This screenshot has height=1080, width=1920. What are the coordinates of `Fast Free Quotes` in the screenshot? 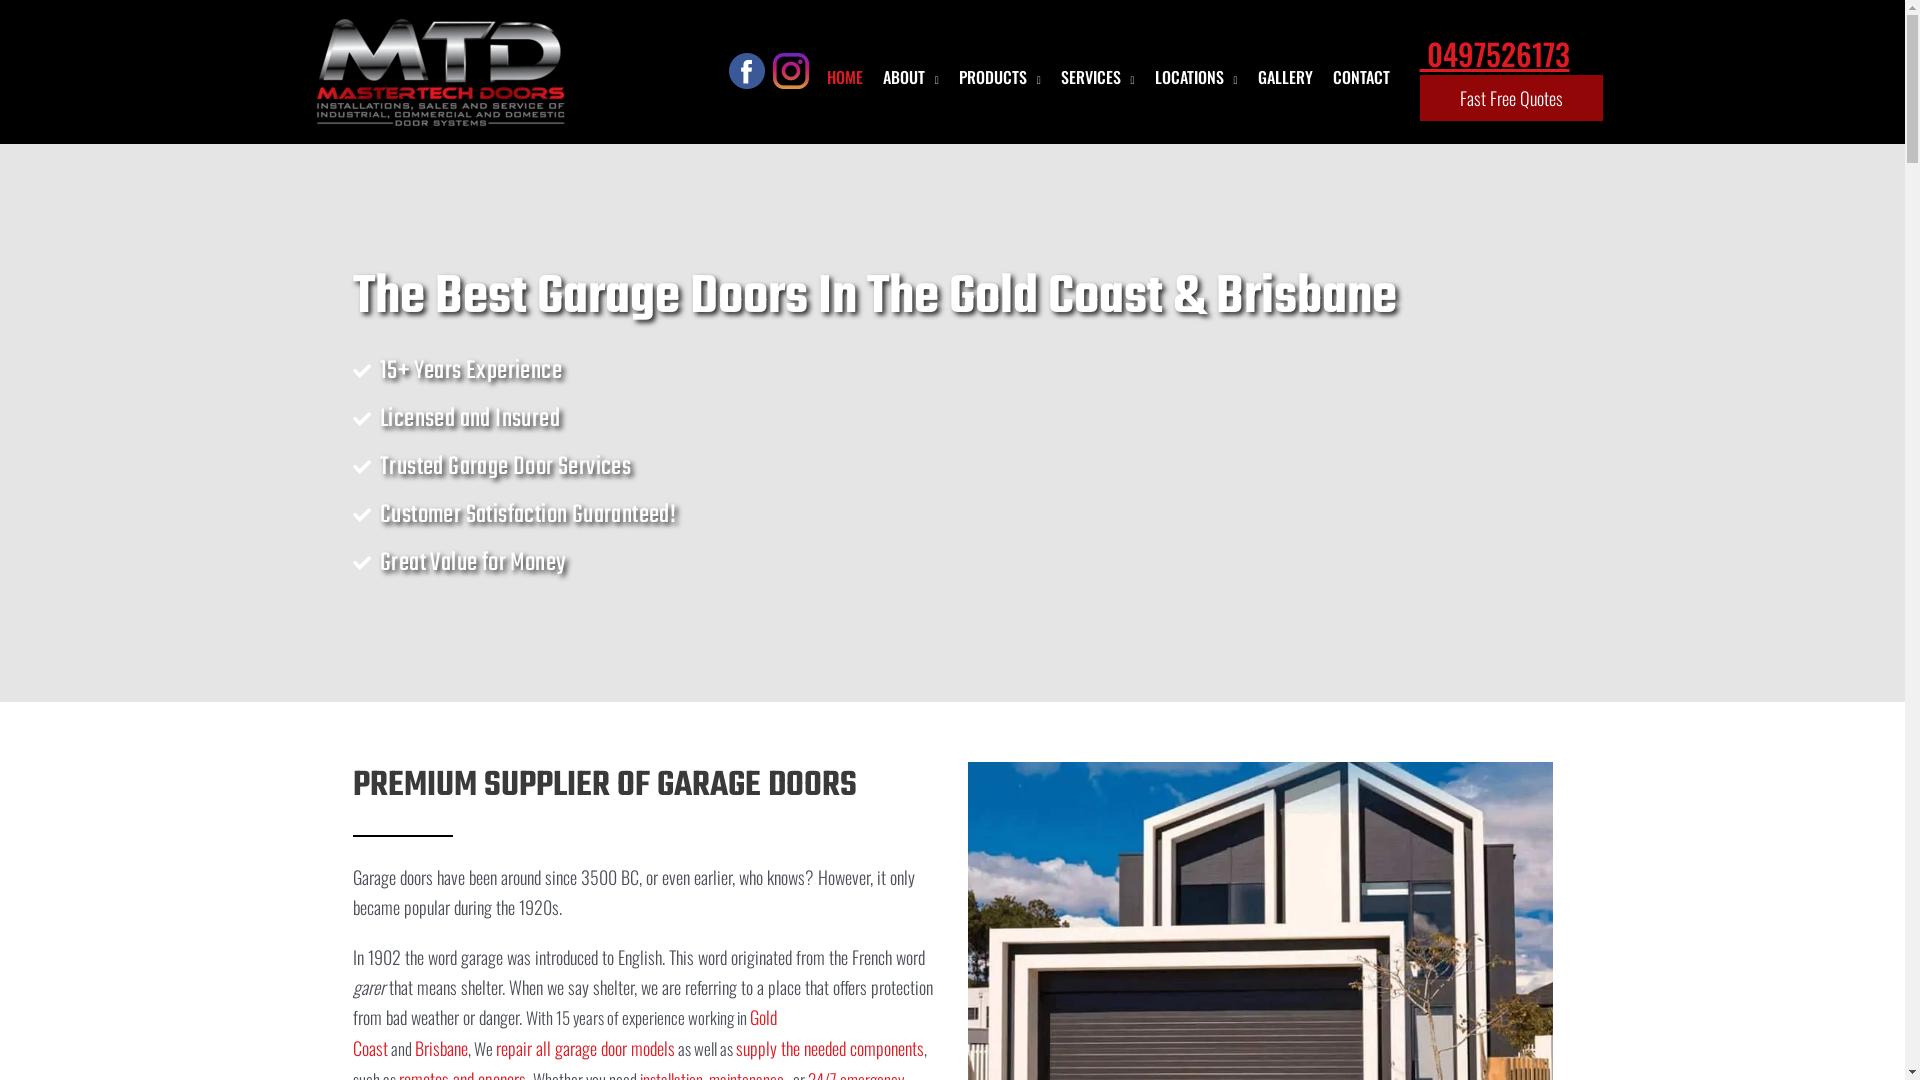 It's located at (1512, 99).